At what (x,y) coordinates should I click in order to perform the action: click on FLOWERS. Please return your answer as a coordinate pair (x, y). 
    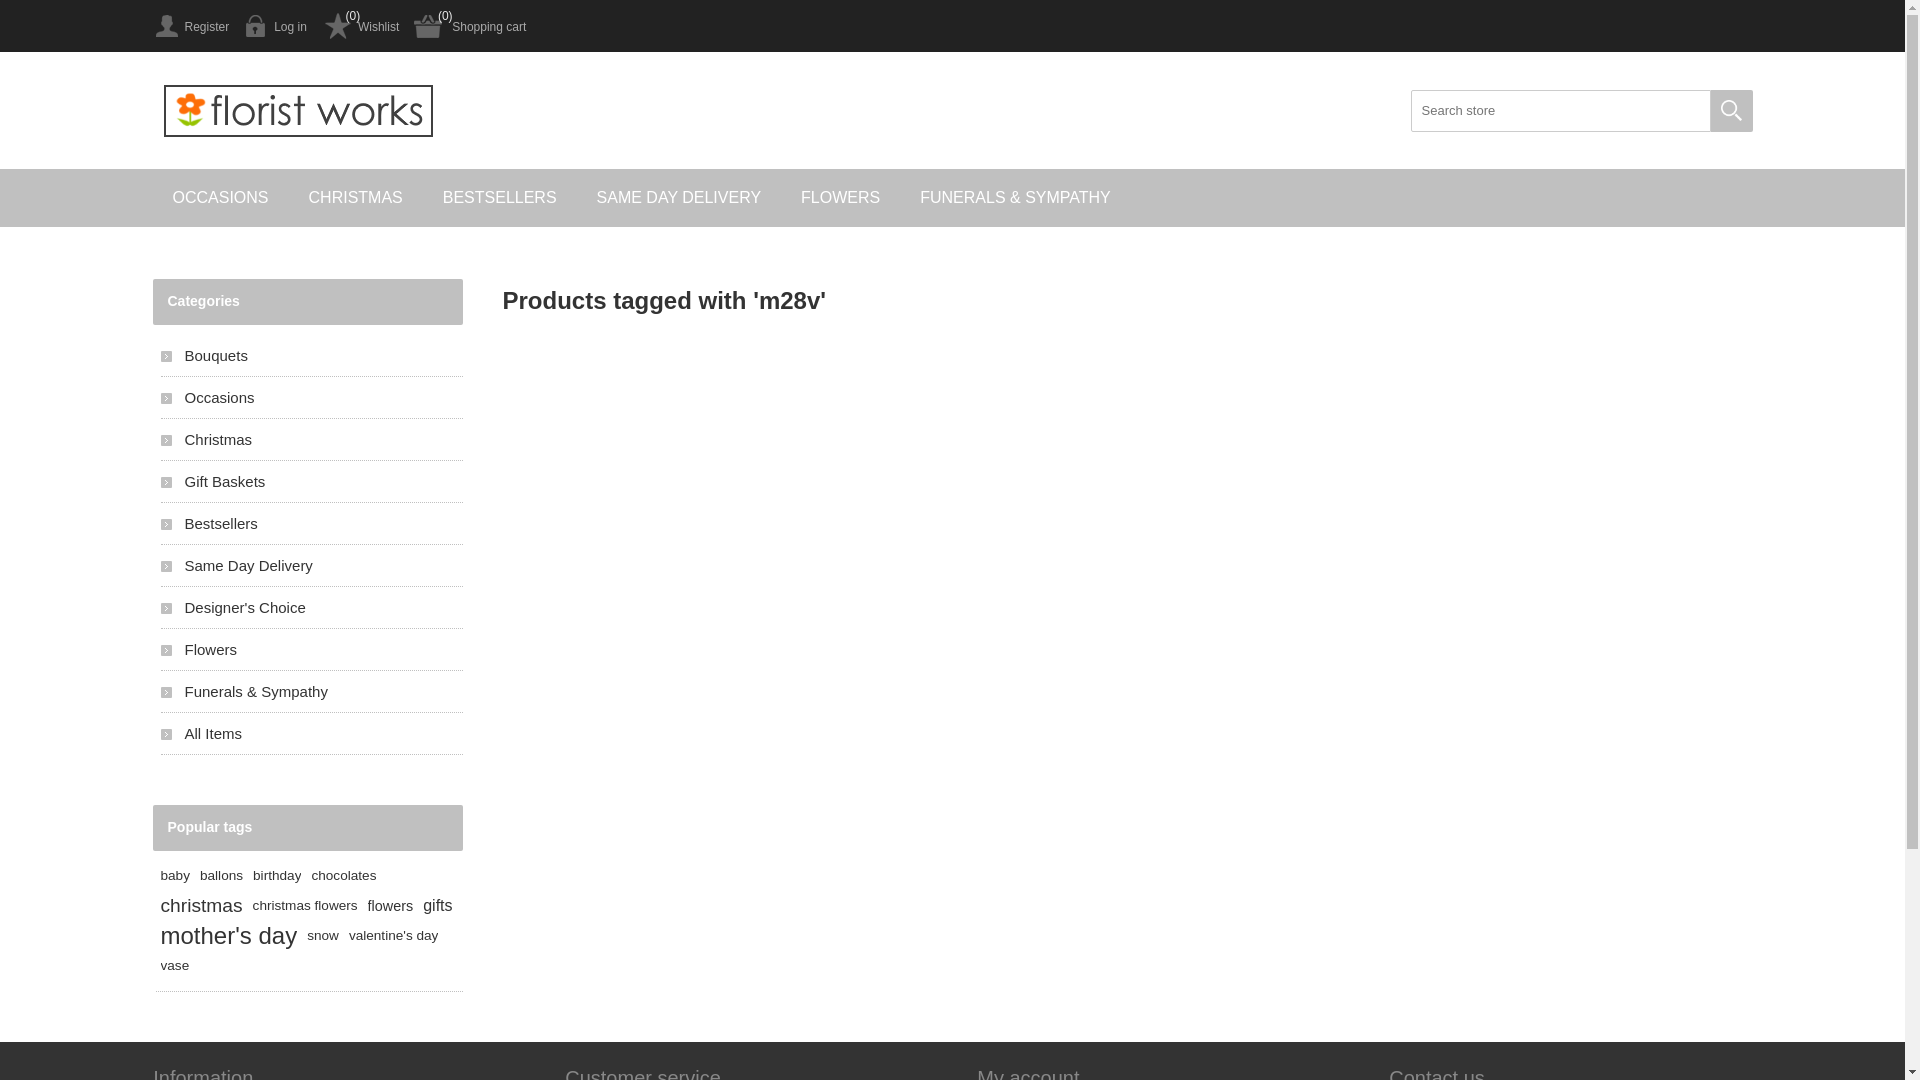
    Looking at the image, I should click on (840, 198).